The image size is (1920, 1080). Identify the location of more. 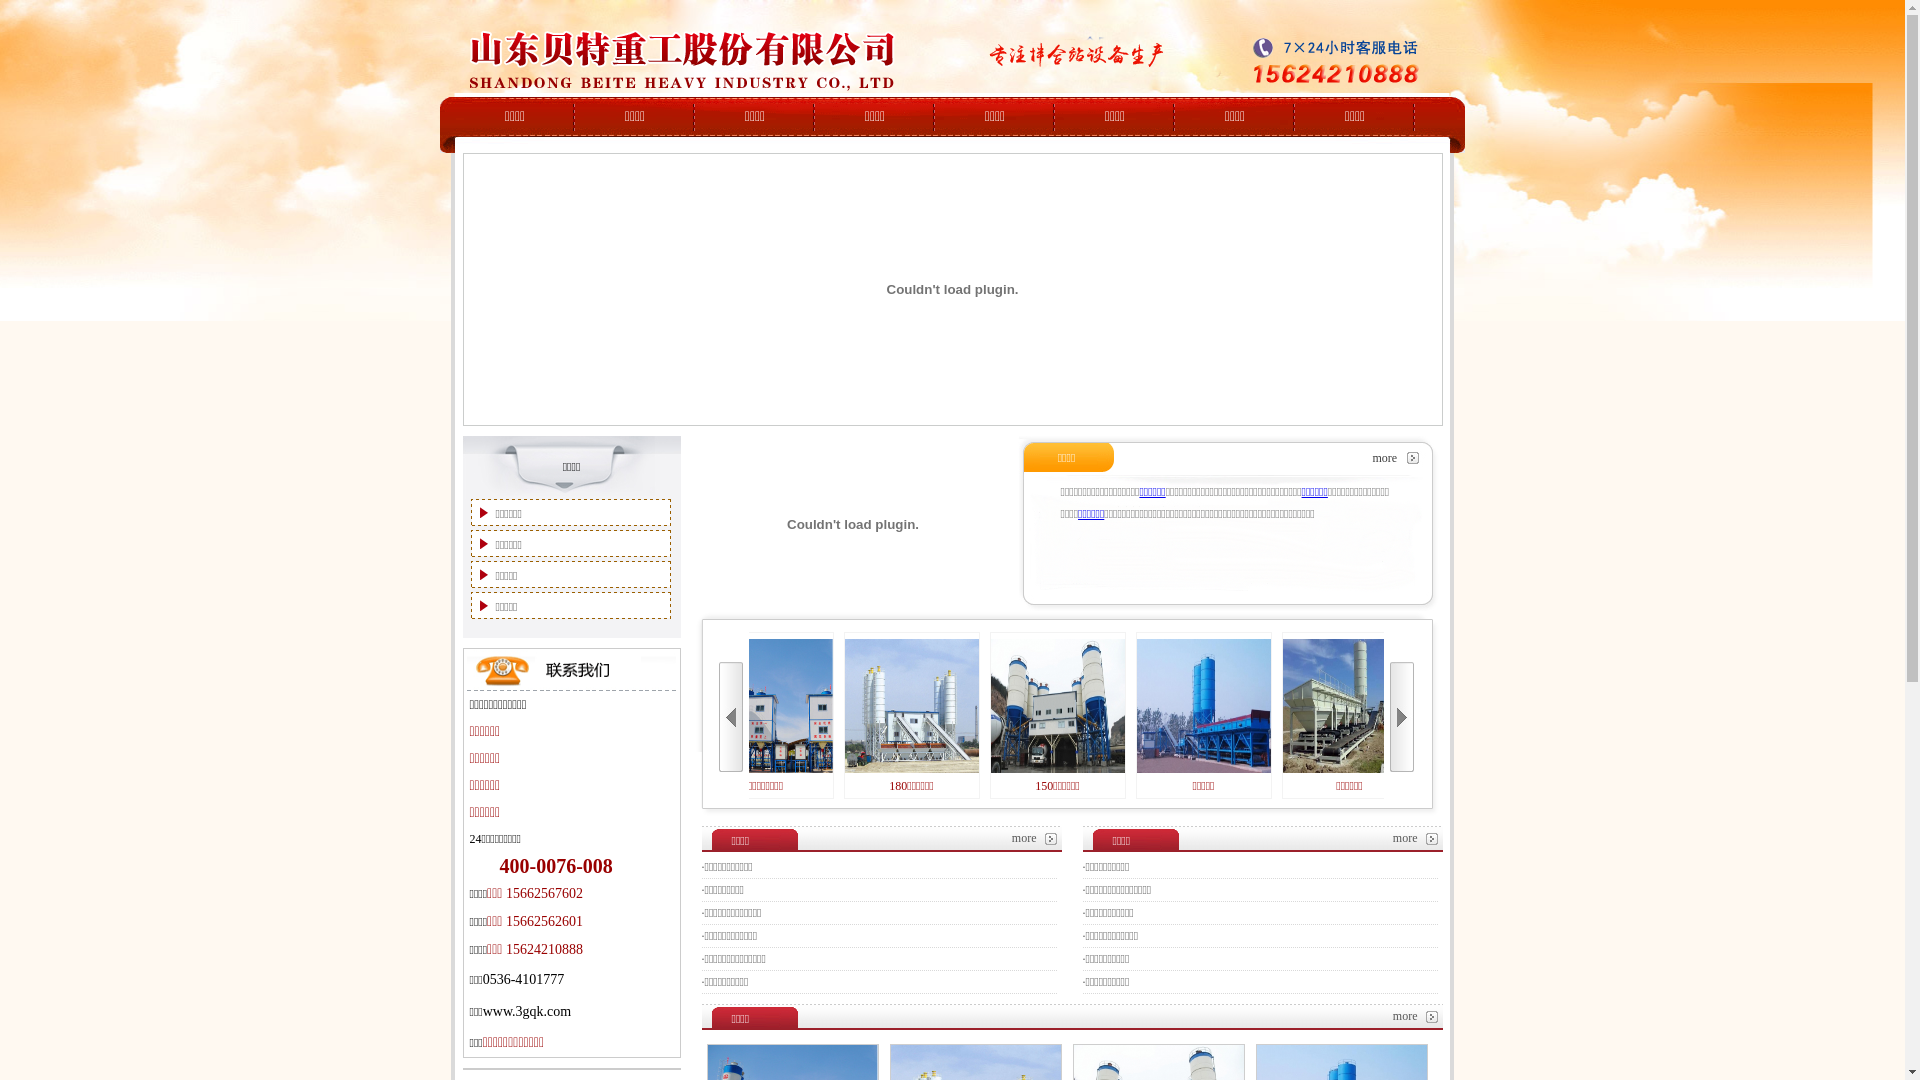
(1024, 838).